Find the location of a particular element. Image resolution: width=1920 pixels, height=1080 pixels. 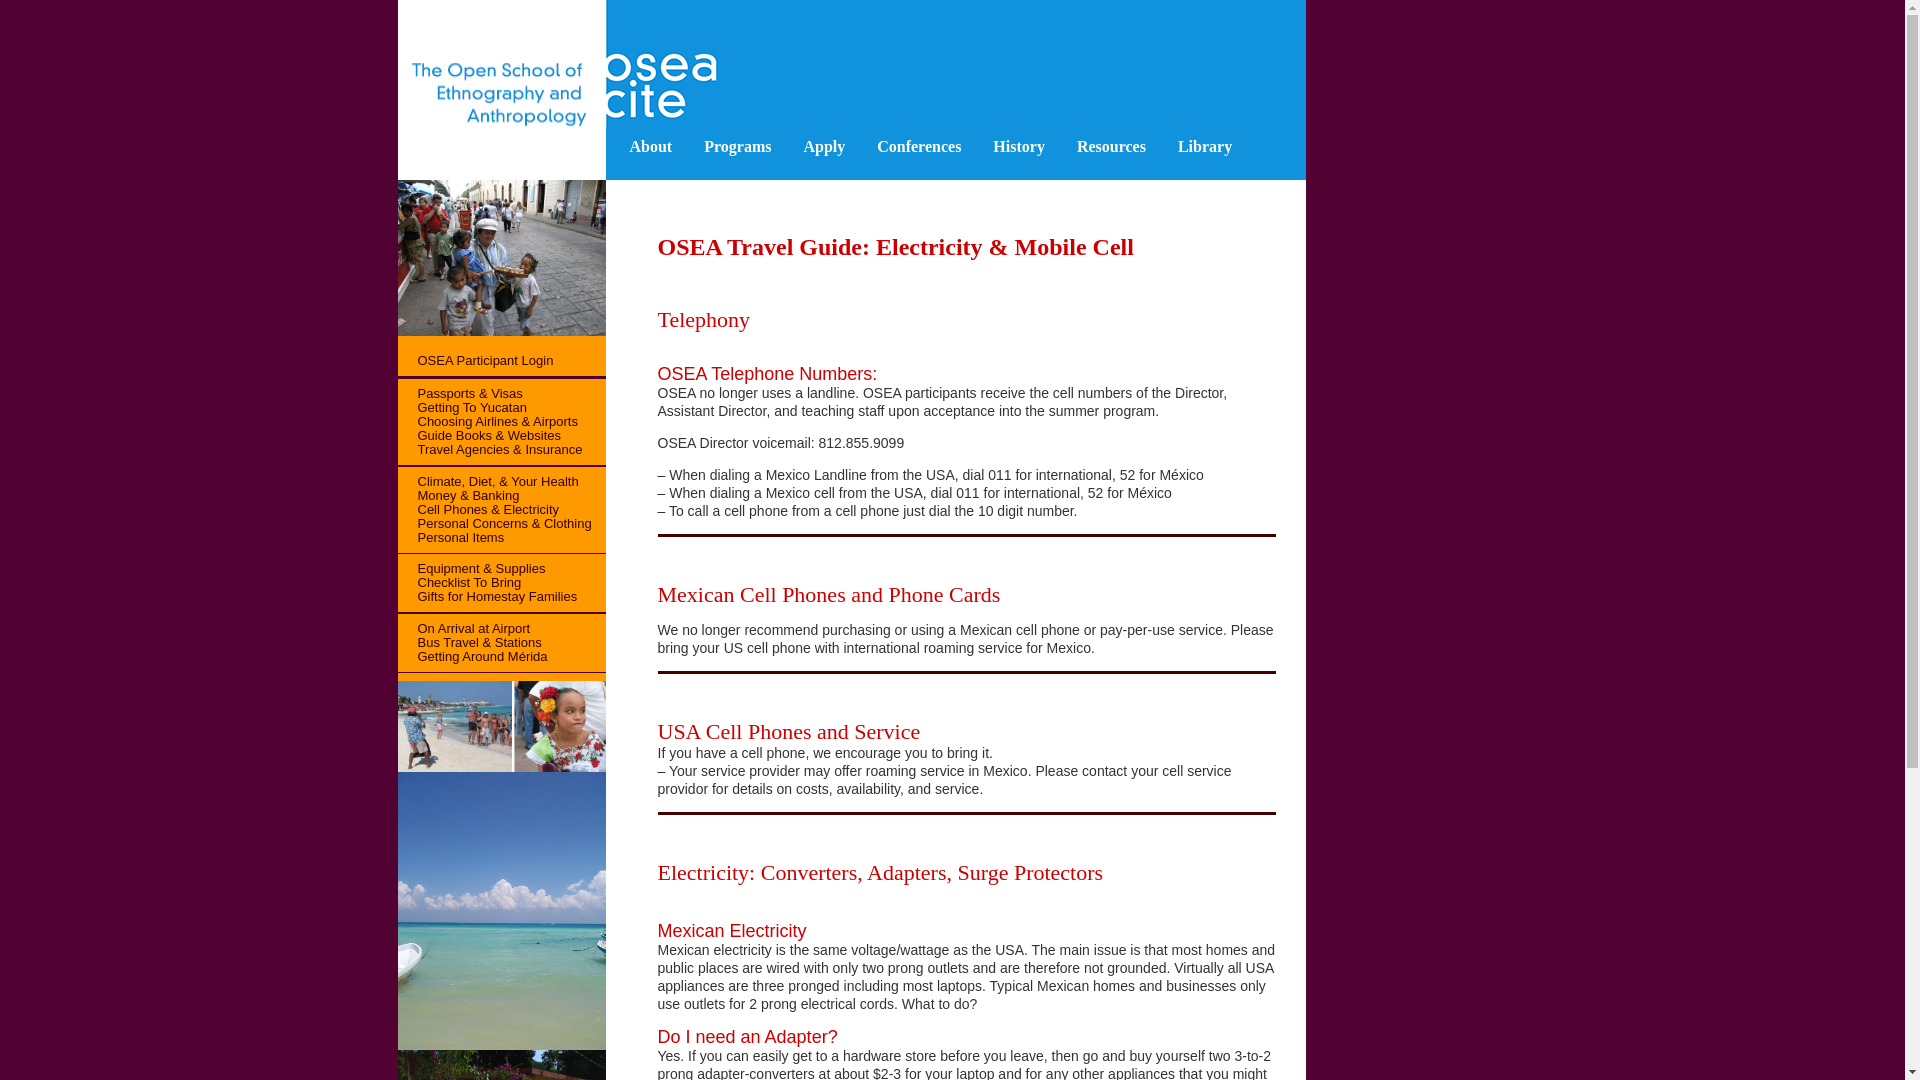

Gifts for Homestay Families is located at coordinates (487, 596).